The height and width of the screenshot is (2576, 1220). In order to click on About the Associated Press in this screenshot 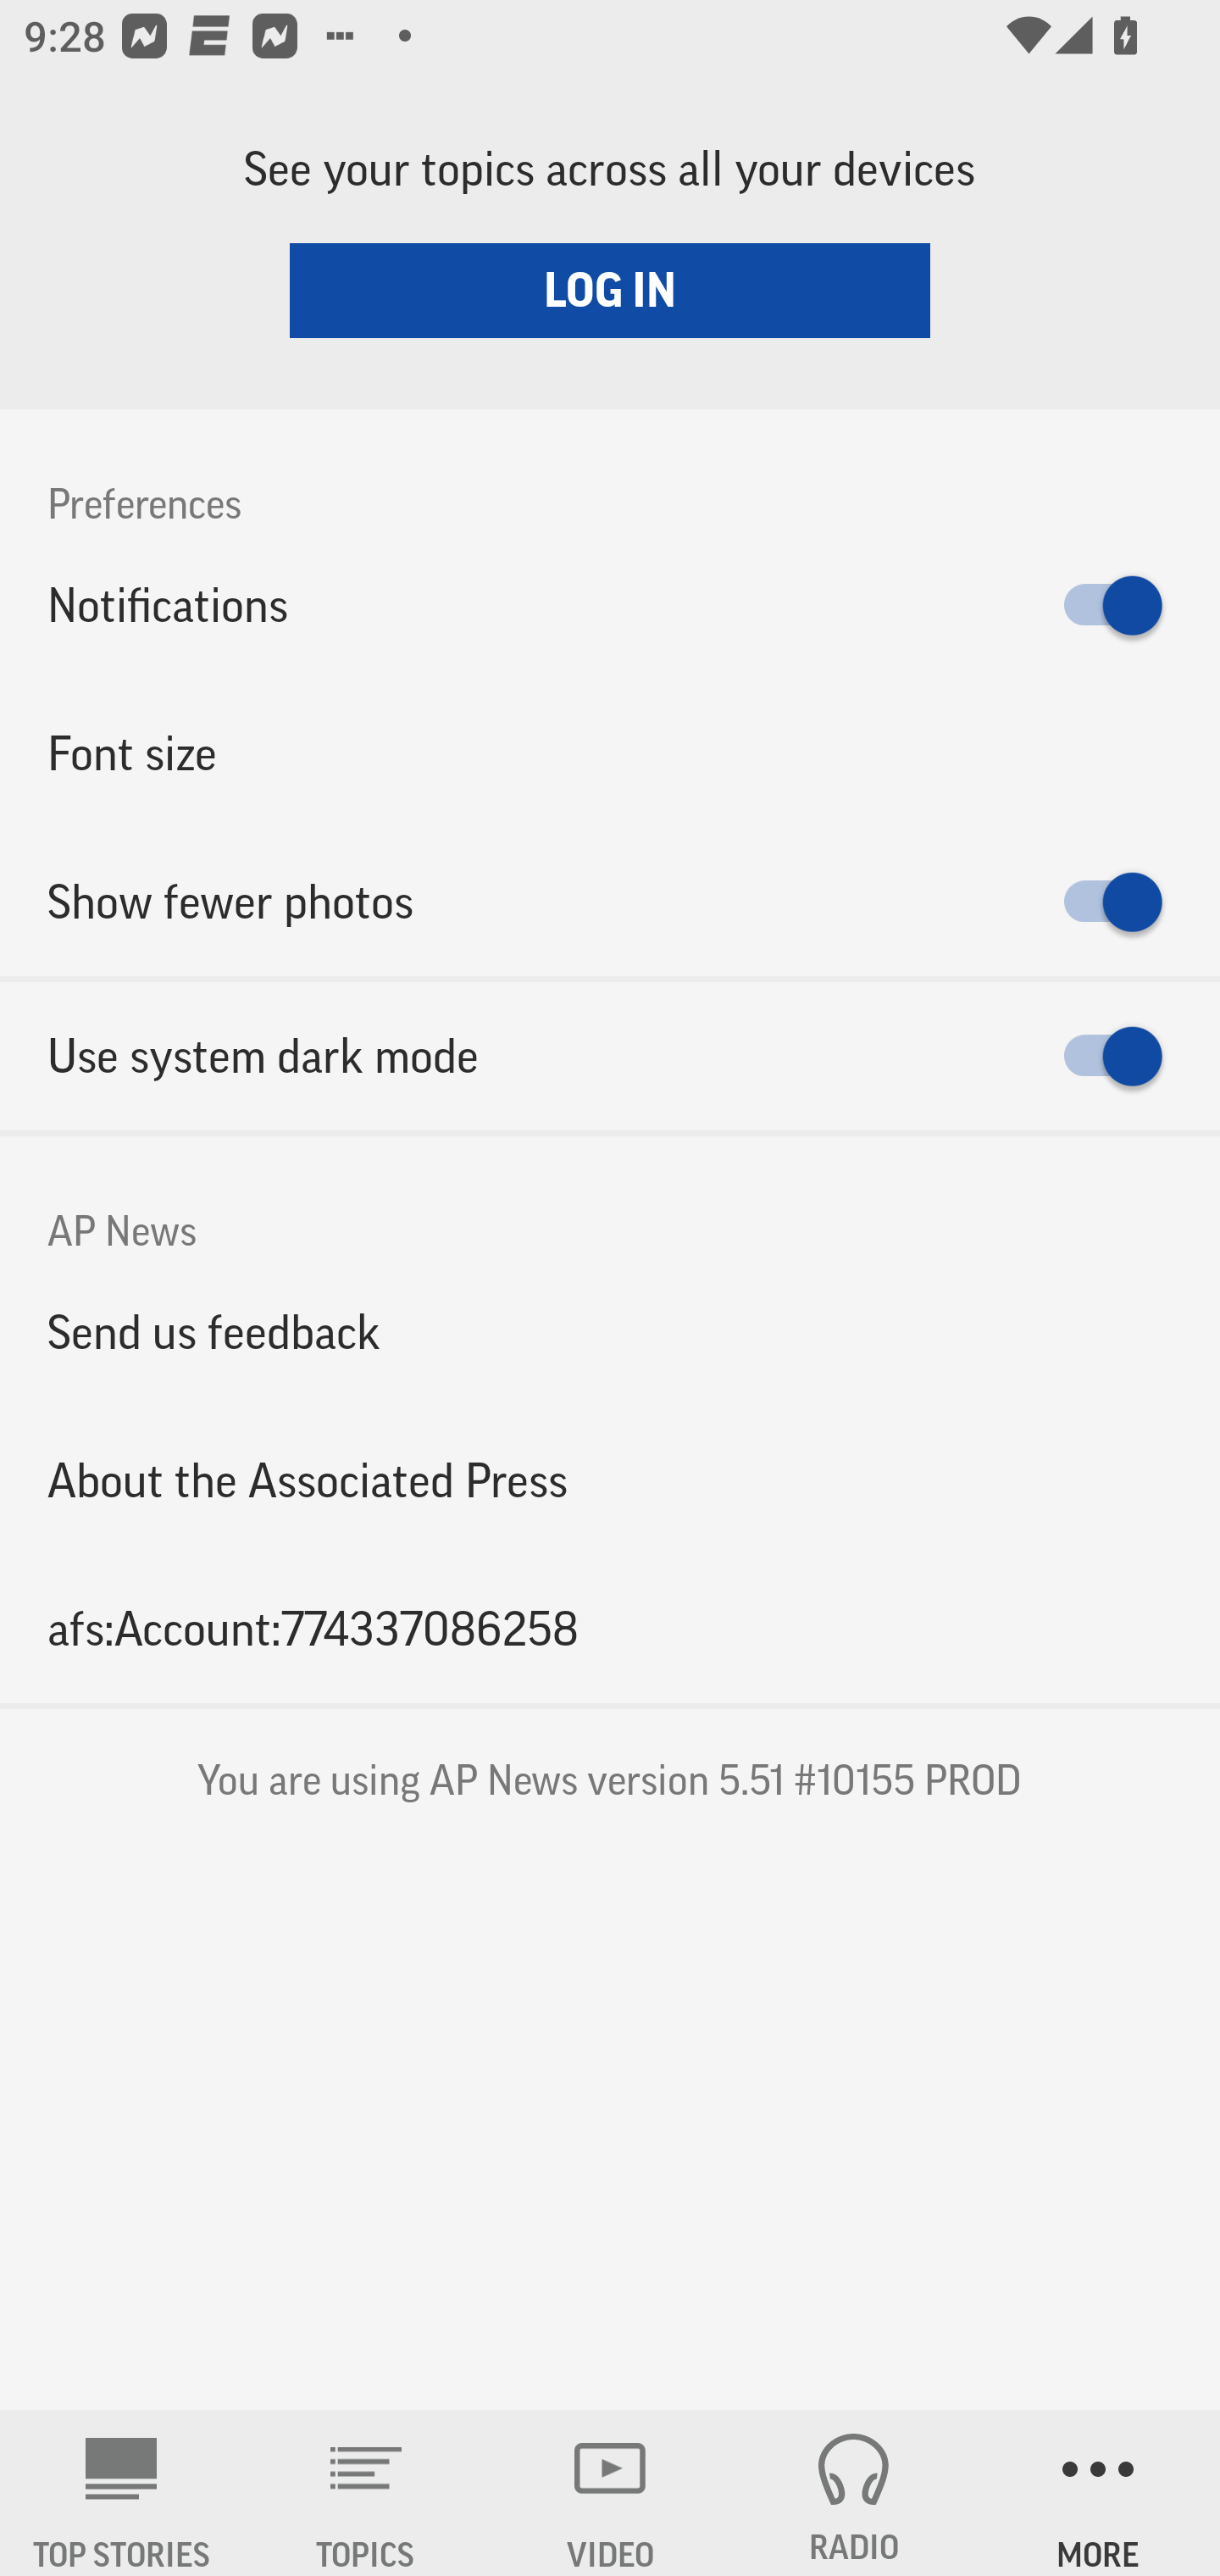, I will do `click(610, 1481)`.